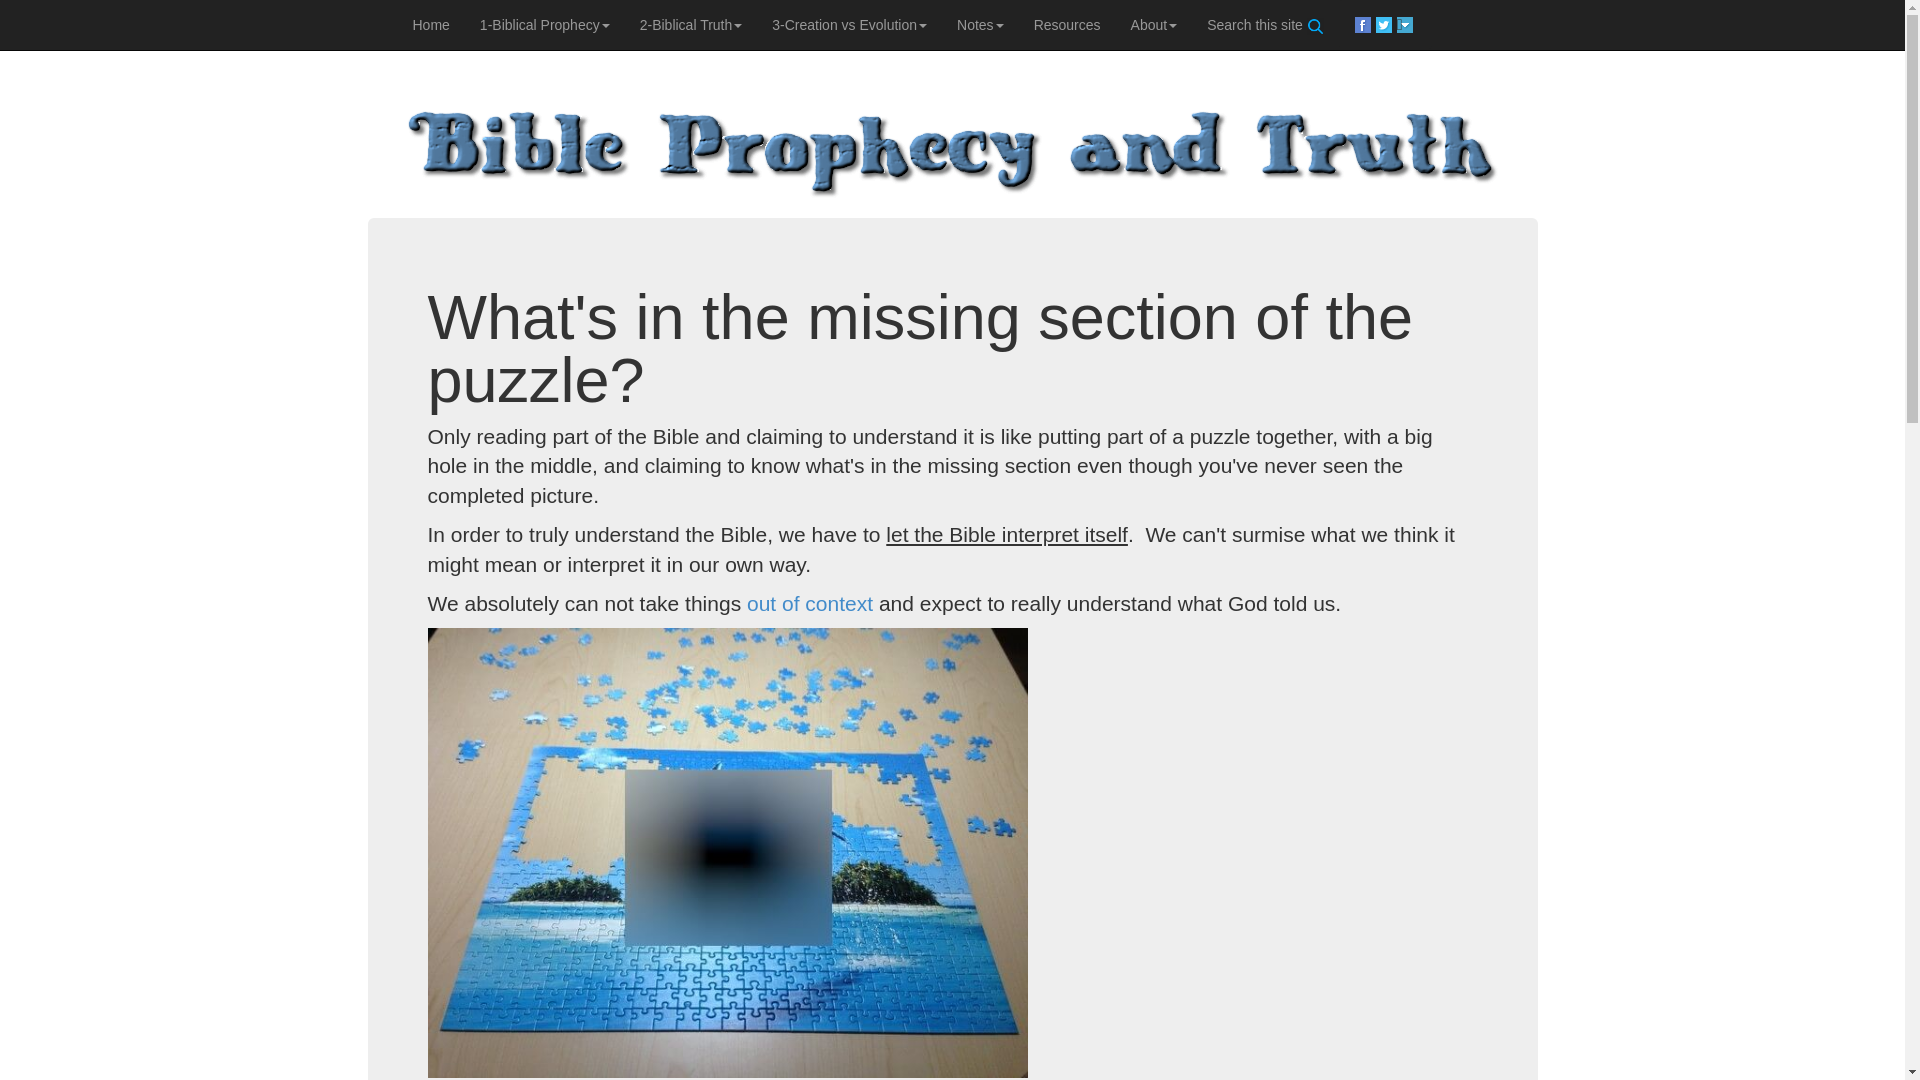 This screenshot has width=1920, height=1080. Describe the element at coordinates (849, 24) in the screenshot. I see `3-Creation vs Evolution` at that location.